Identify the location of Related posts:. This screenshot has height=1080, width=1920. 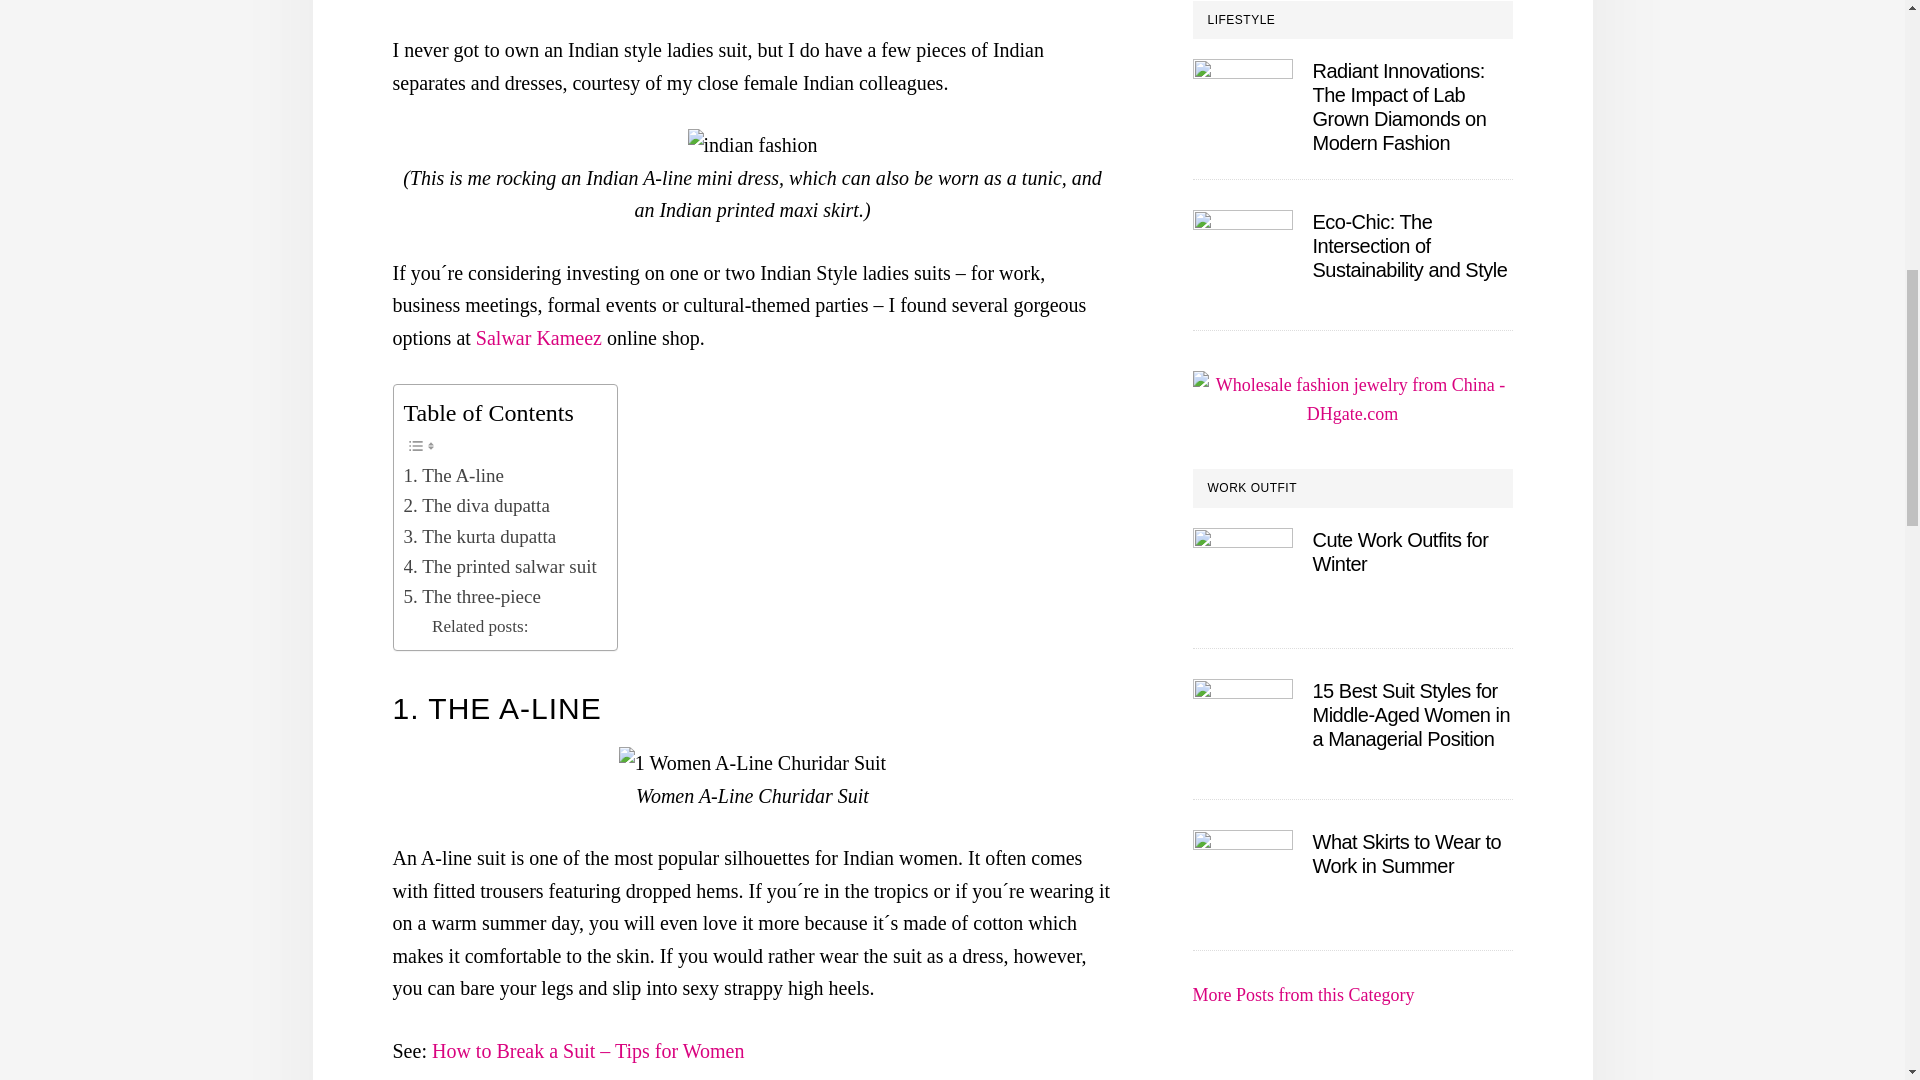
(480, 626).